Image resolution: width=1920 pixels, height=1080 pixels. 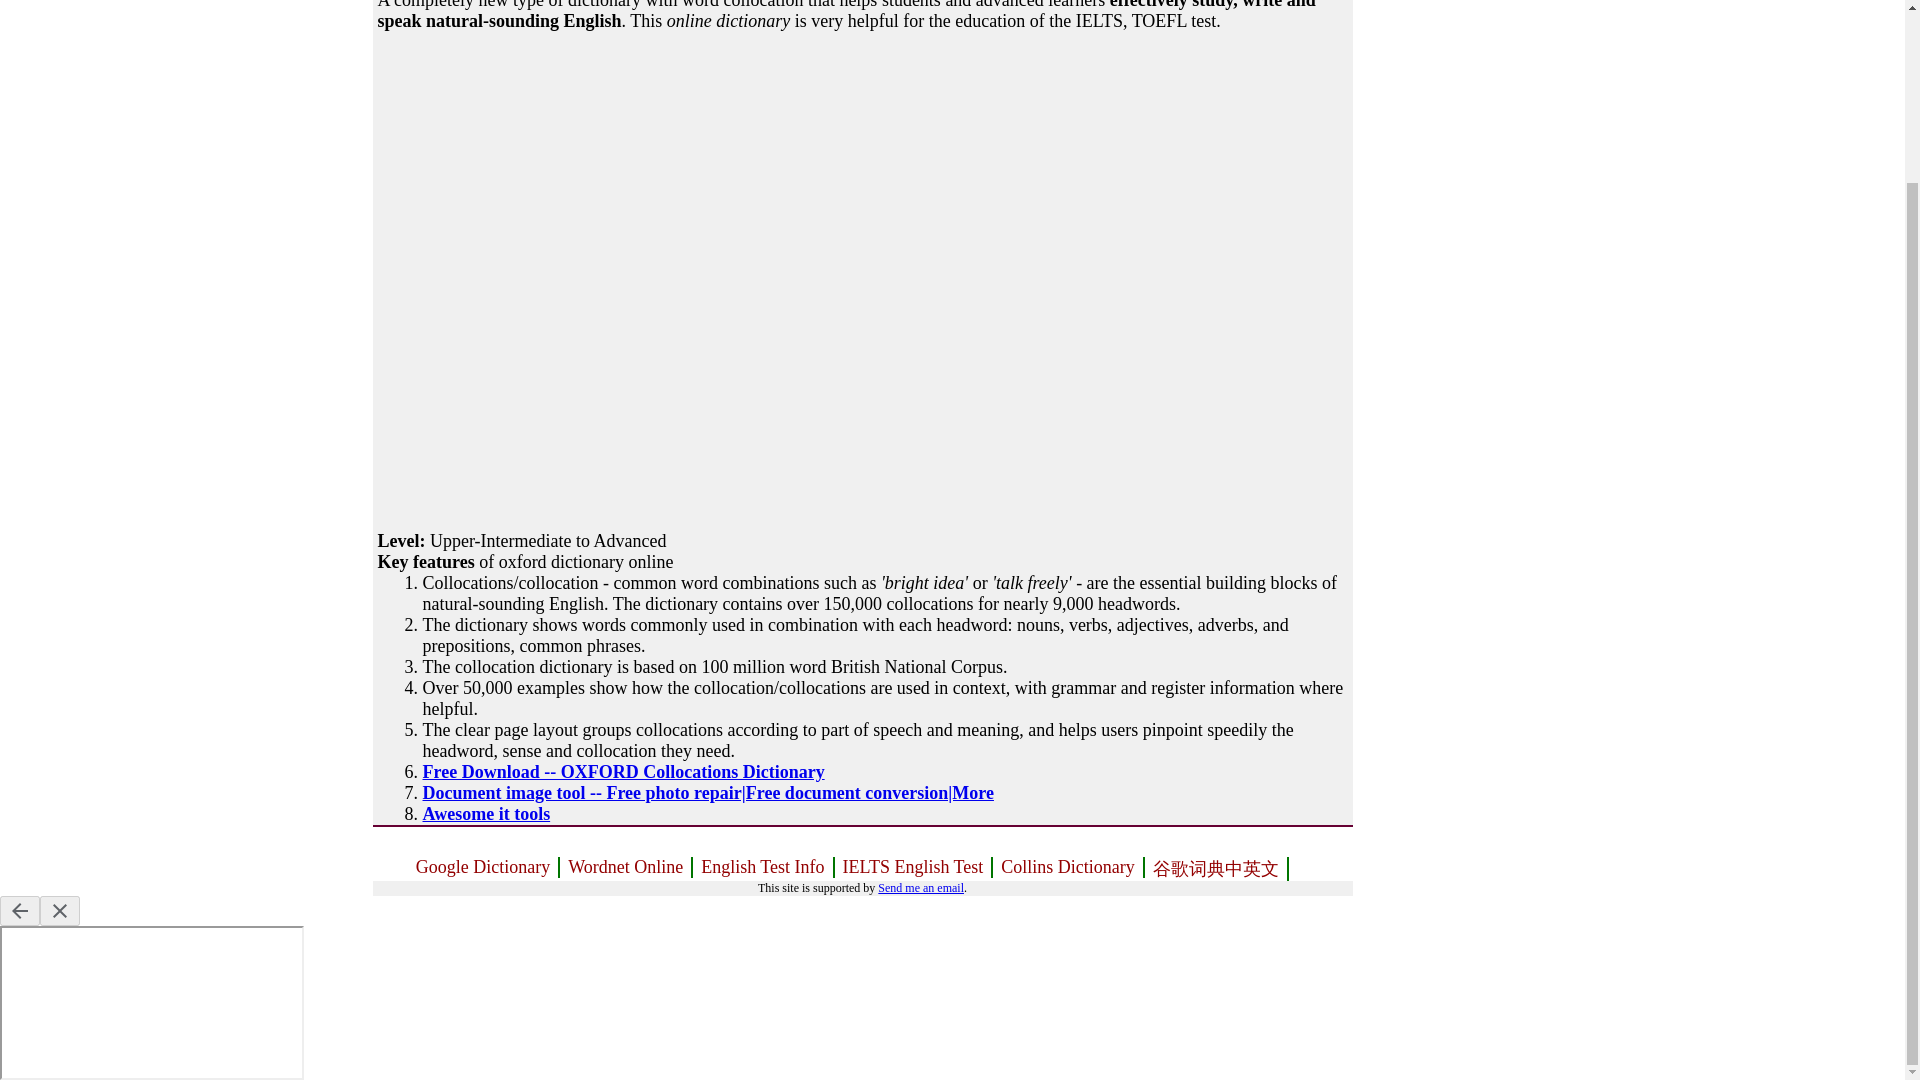 What do you see at coordinates (920, 888) in the screenshot?
I see `Send me an email` at bounding box center [920, 888].